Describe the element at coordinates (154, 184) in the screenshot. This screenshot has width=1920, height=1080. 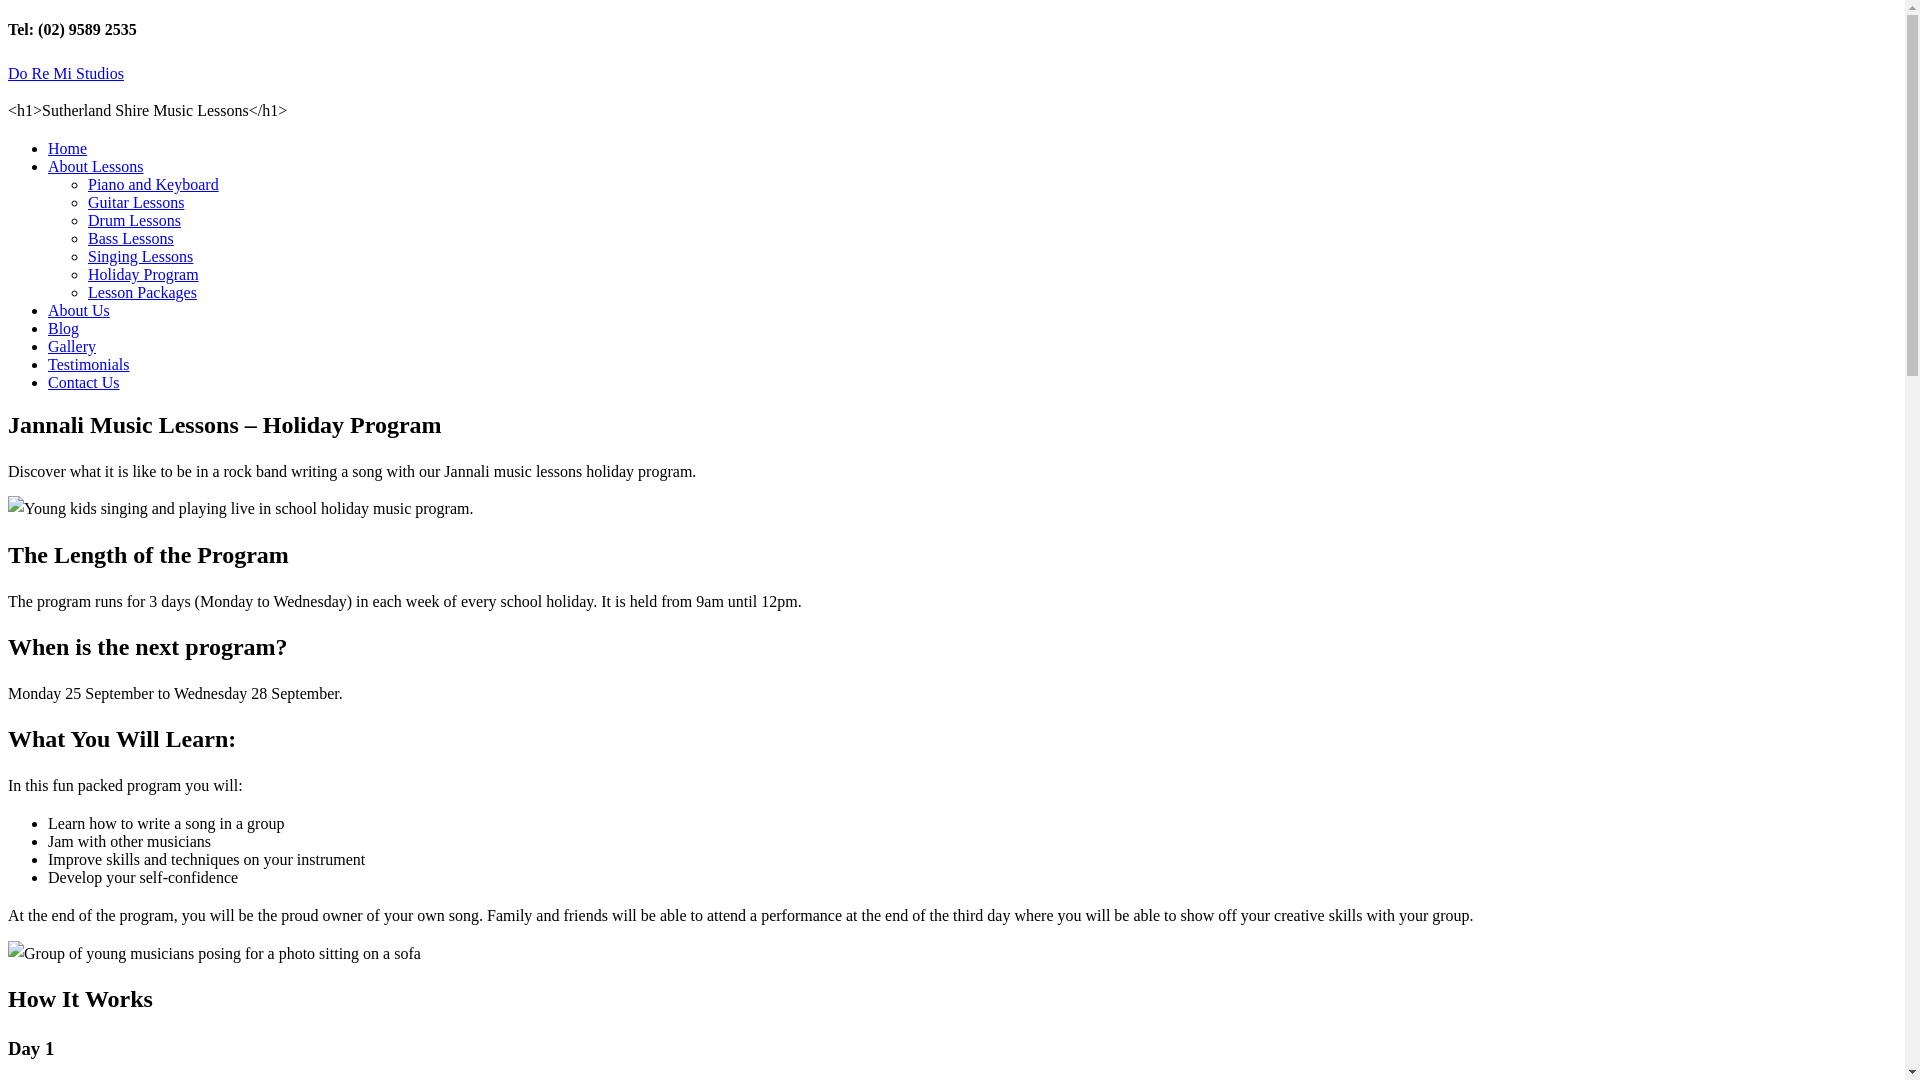
I see `Piano and Keyboard` at that location.